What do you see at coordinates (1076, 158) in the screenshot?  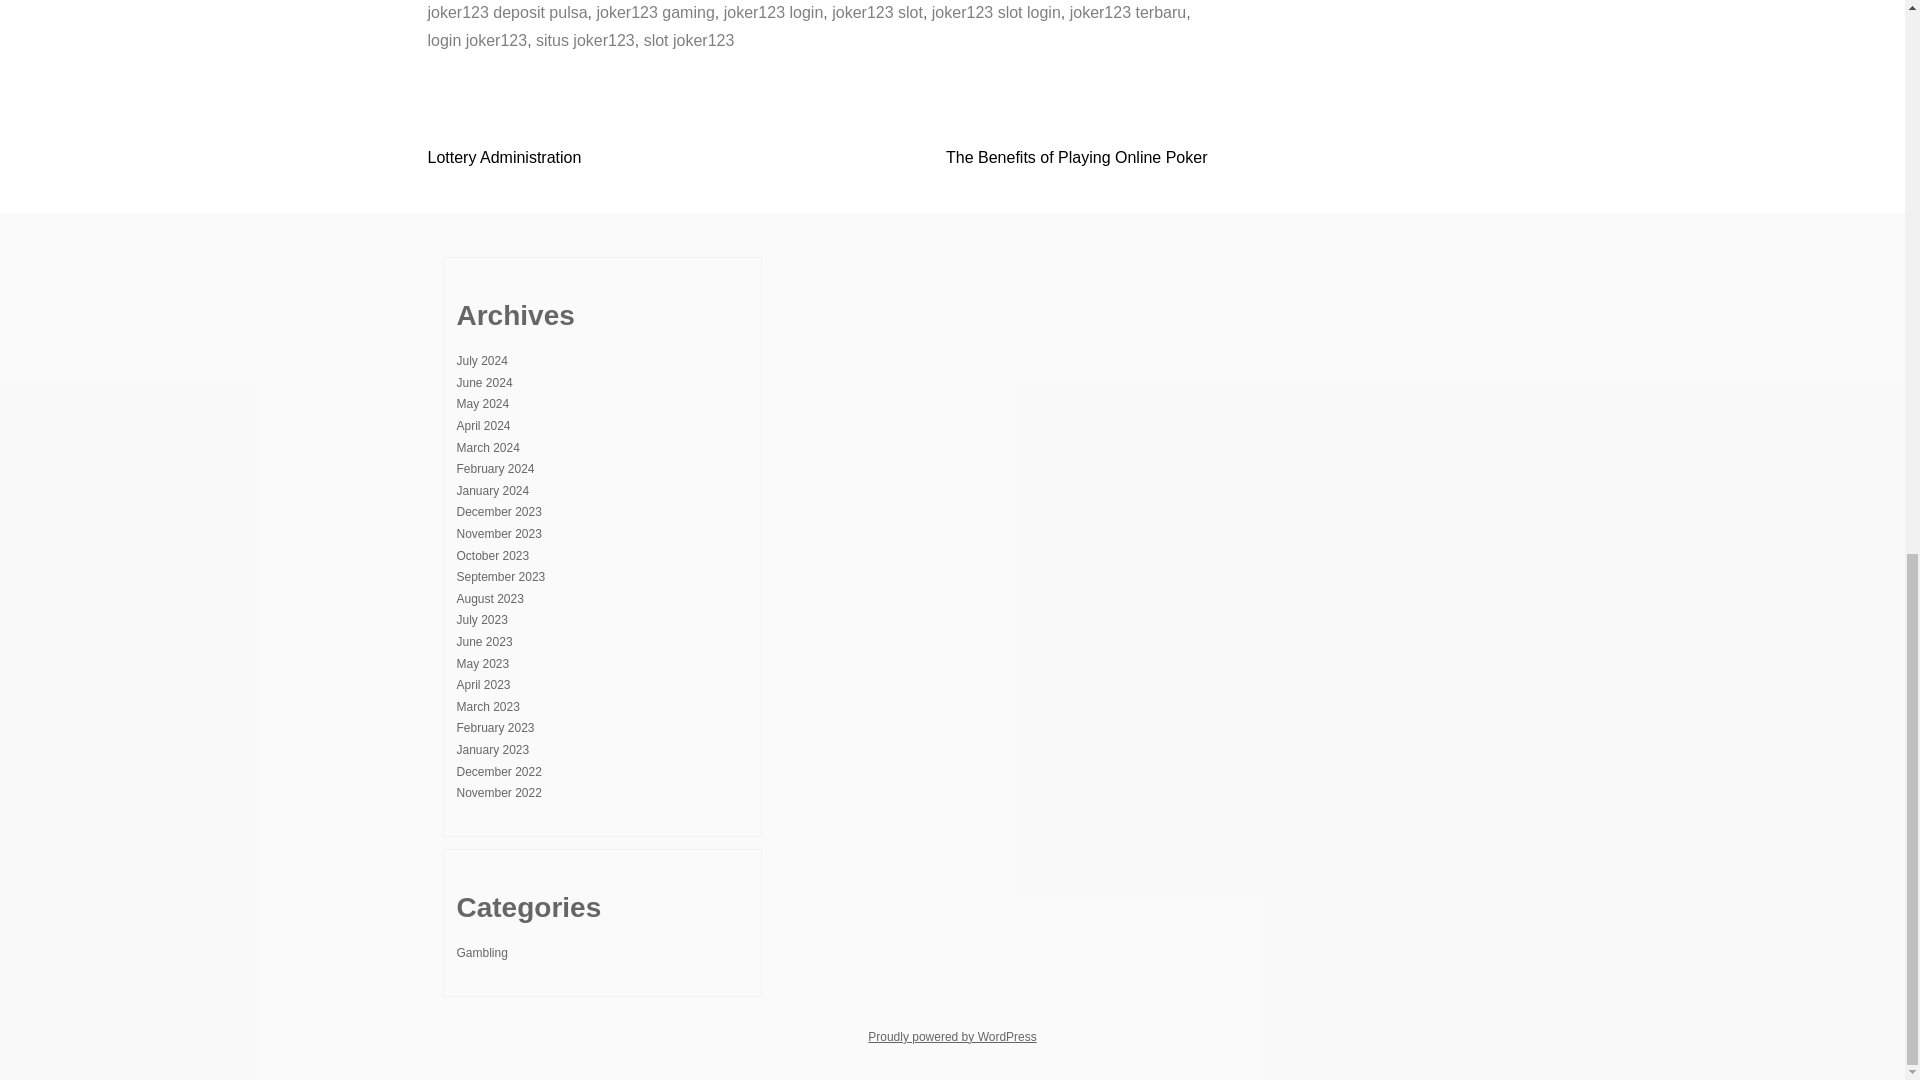 I see `The Benefits of Playing Online Poker` at bounding box center [1076, 158].